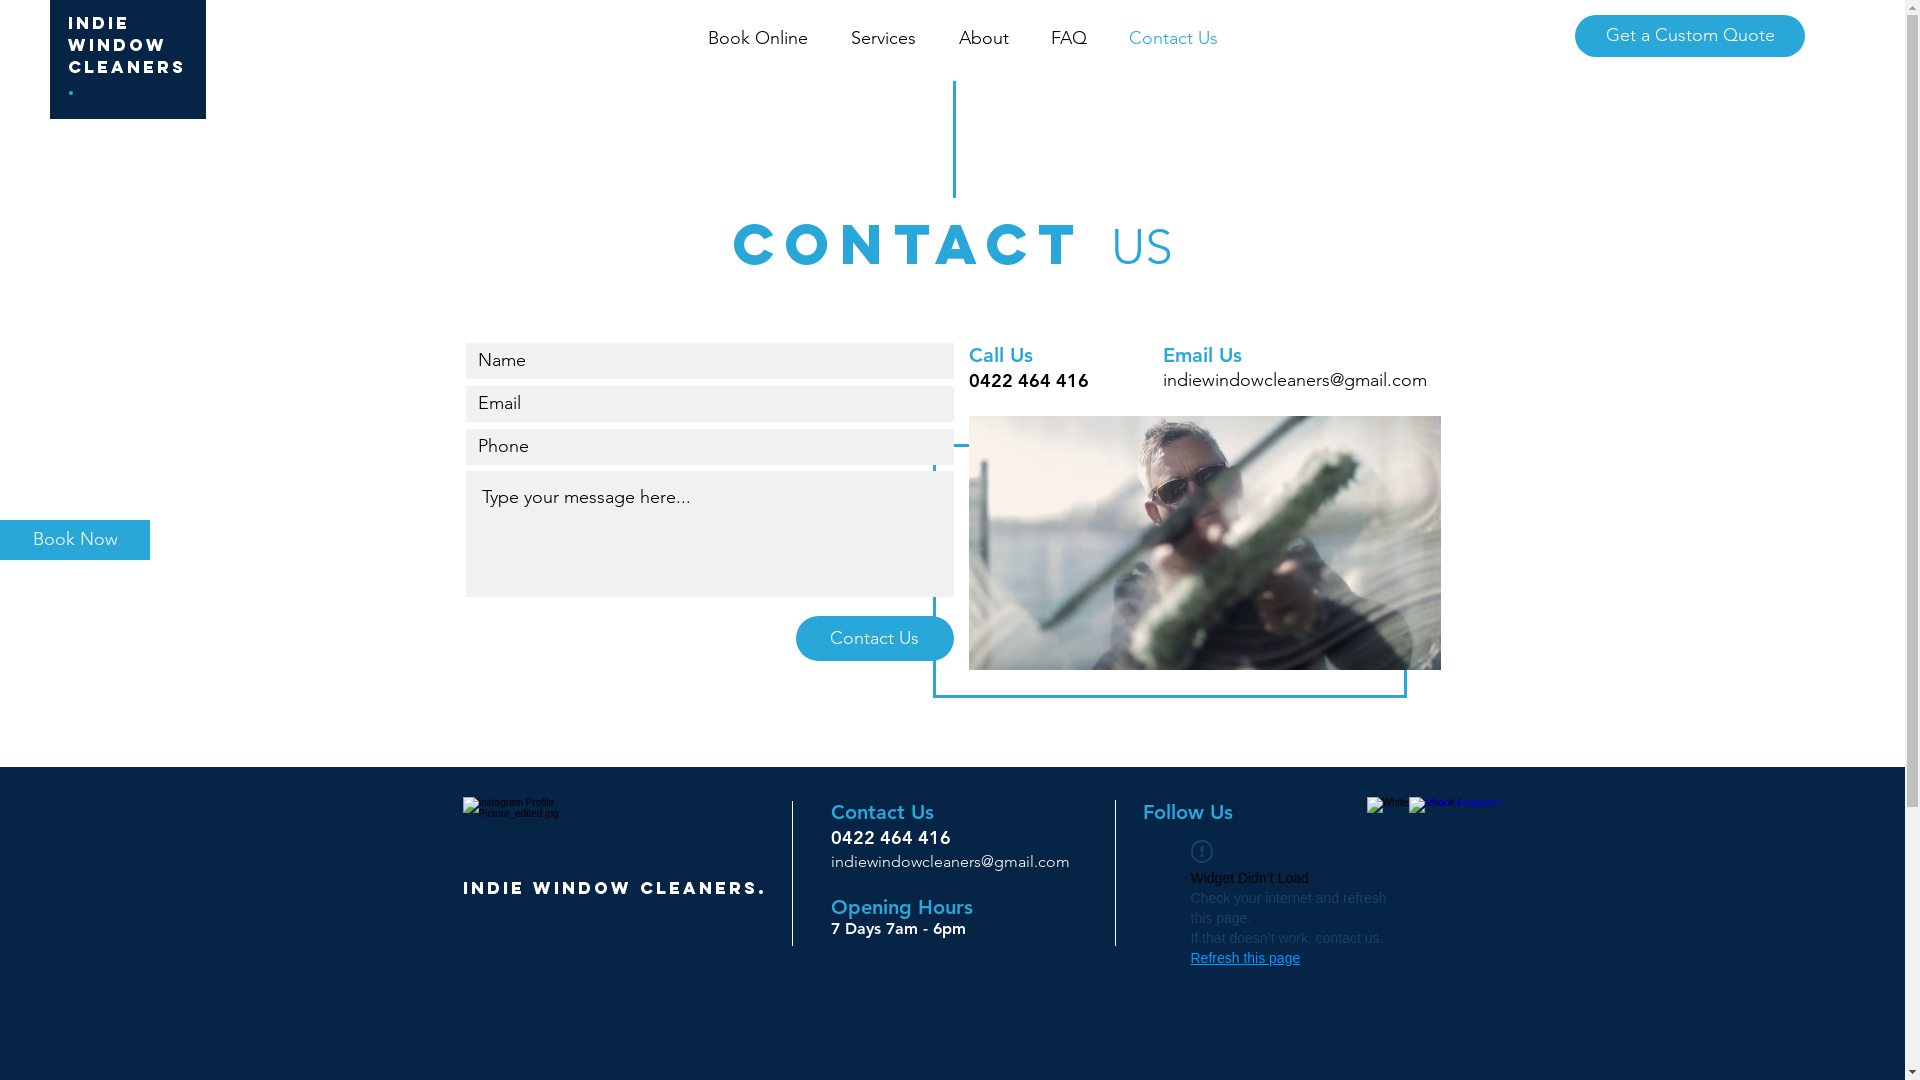  What do you see at coordinates (1028, 381) in the screenshot?
I see `0422 464 416` at bounding box center [1028, 381].